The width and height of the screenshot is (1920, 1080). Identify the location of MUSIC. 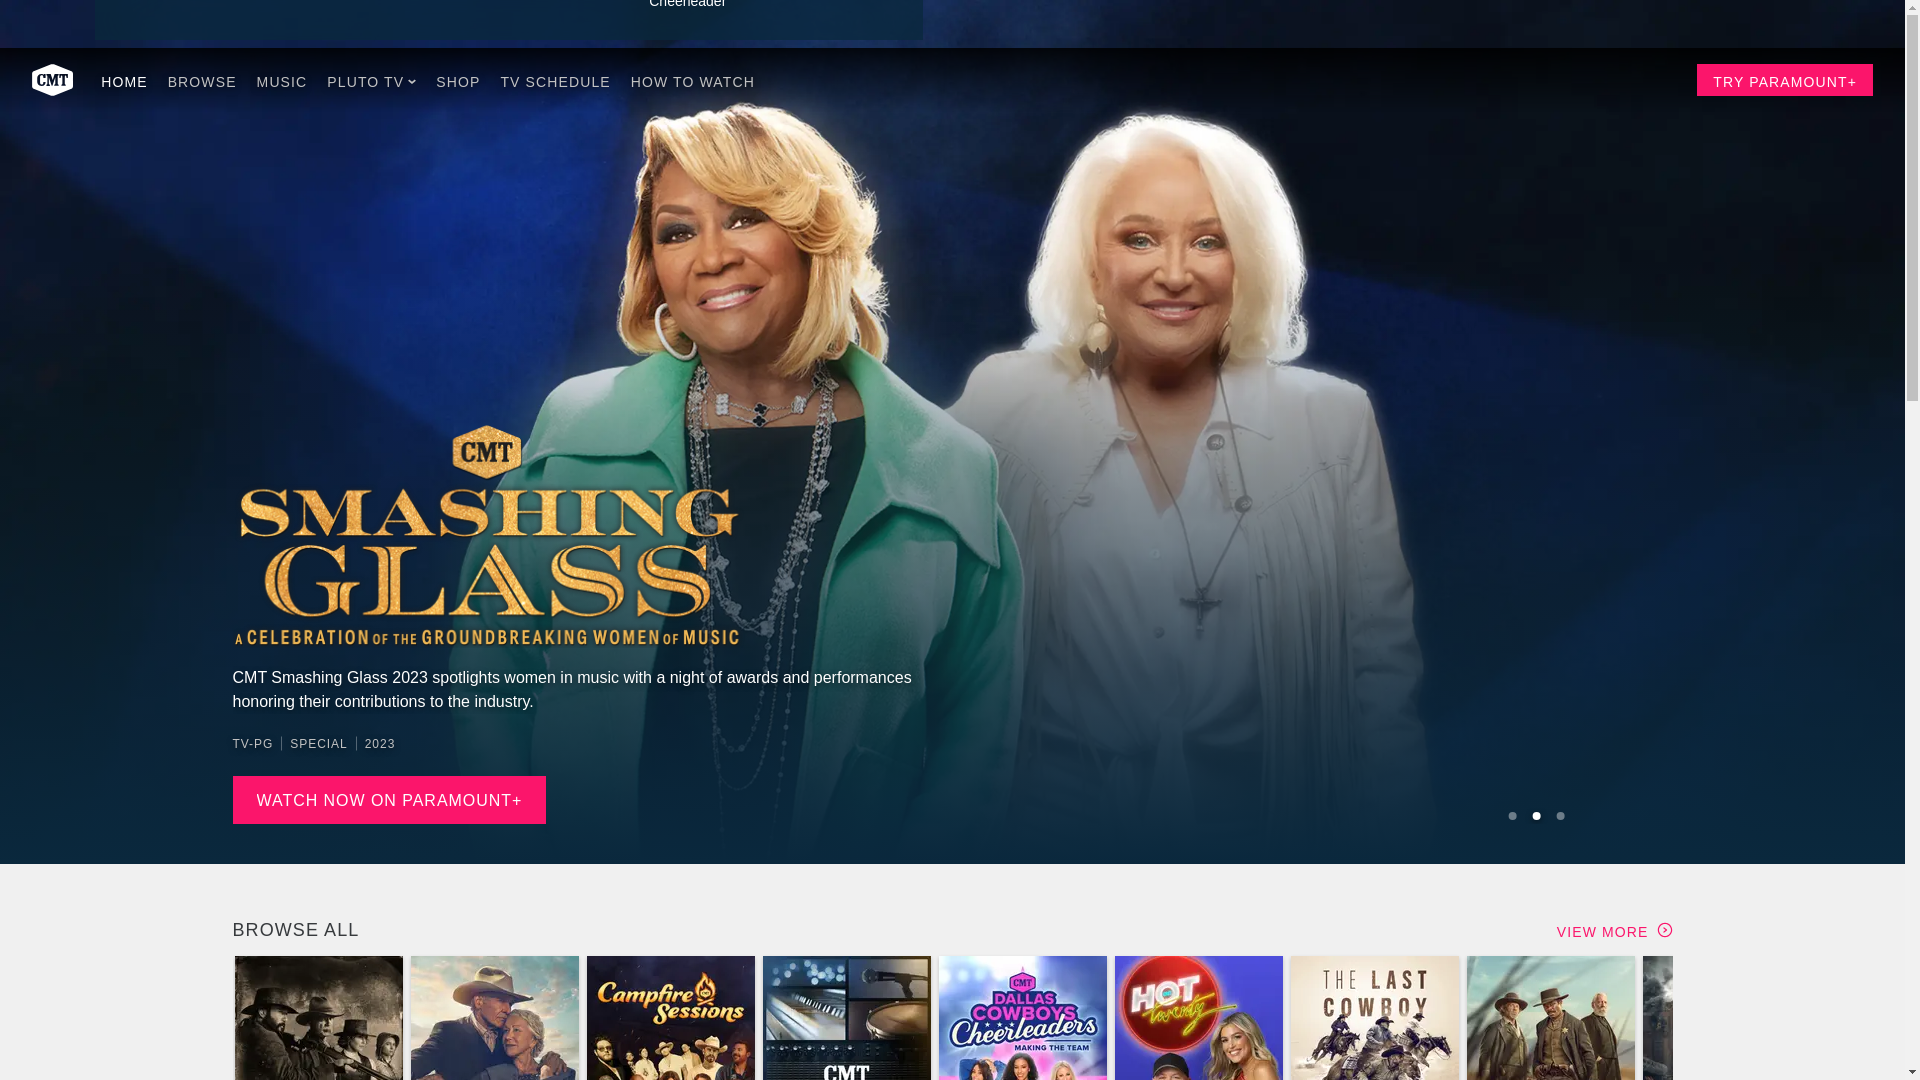
(282, 80).